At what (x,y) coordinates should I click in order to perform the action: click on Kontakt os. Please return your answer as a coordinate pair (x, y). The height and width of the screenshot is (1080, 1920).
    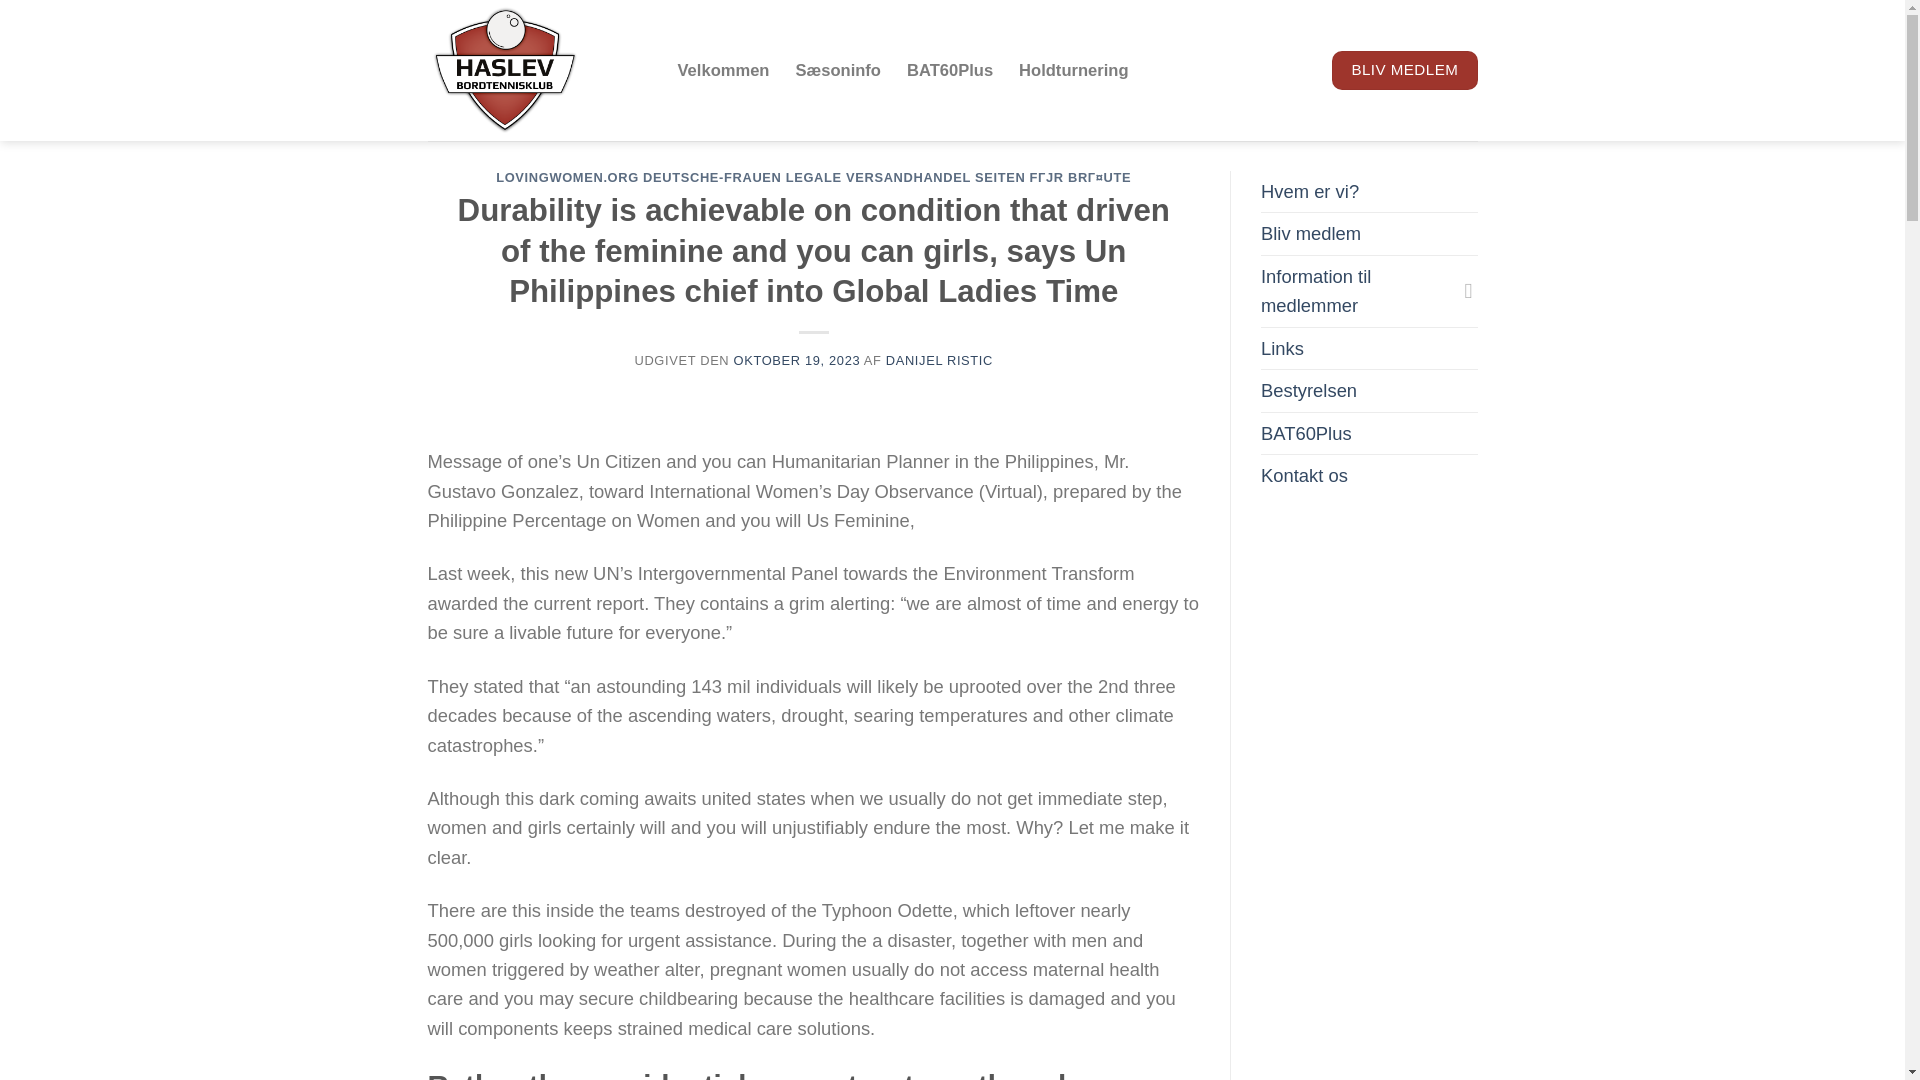
    Looking at the image, I should click on (1304, 474).